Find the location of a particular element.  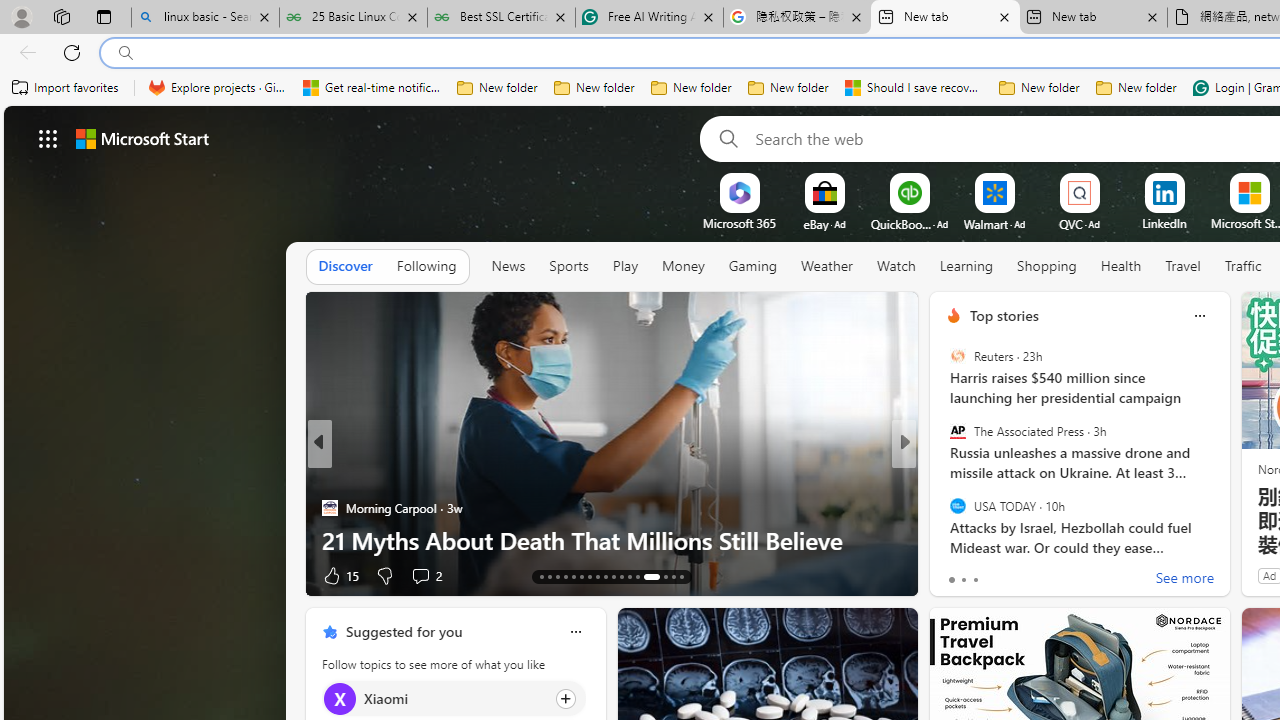

Watch is located at coordinates (896, 266).